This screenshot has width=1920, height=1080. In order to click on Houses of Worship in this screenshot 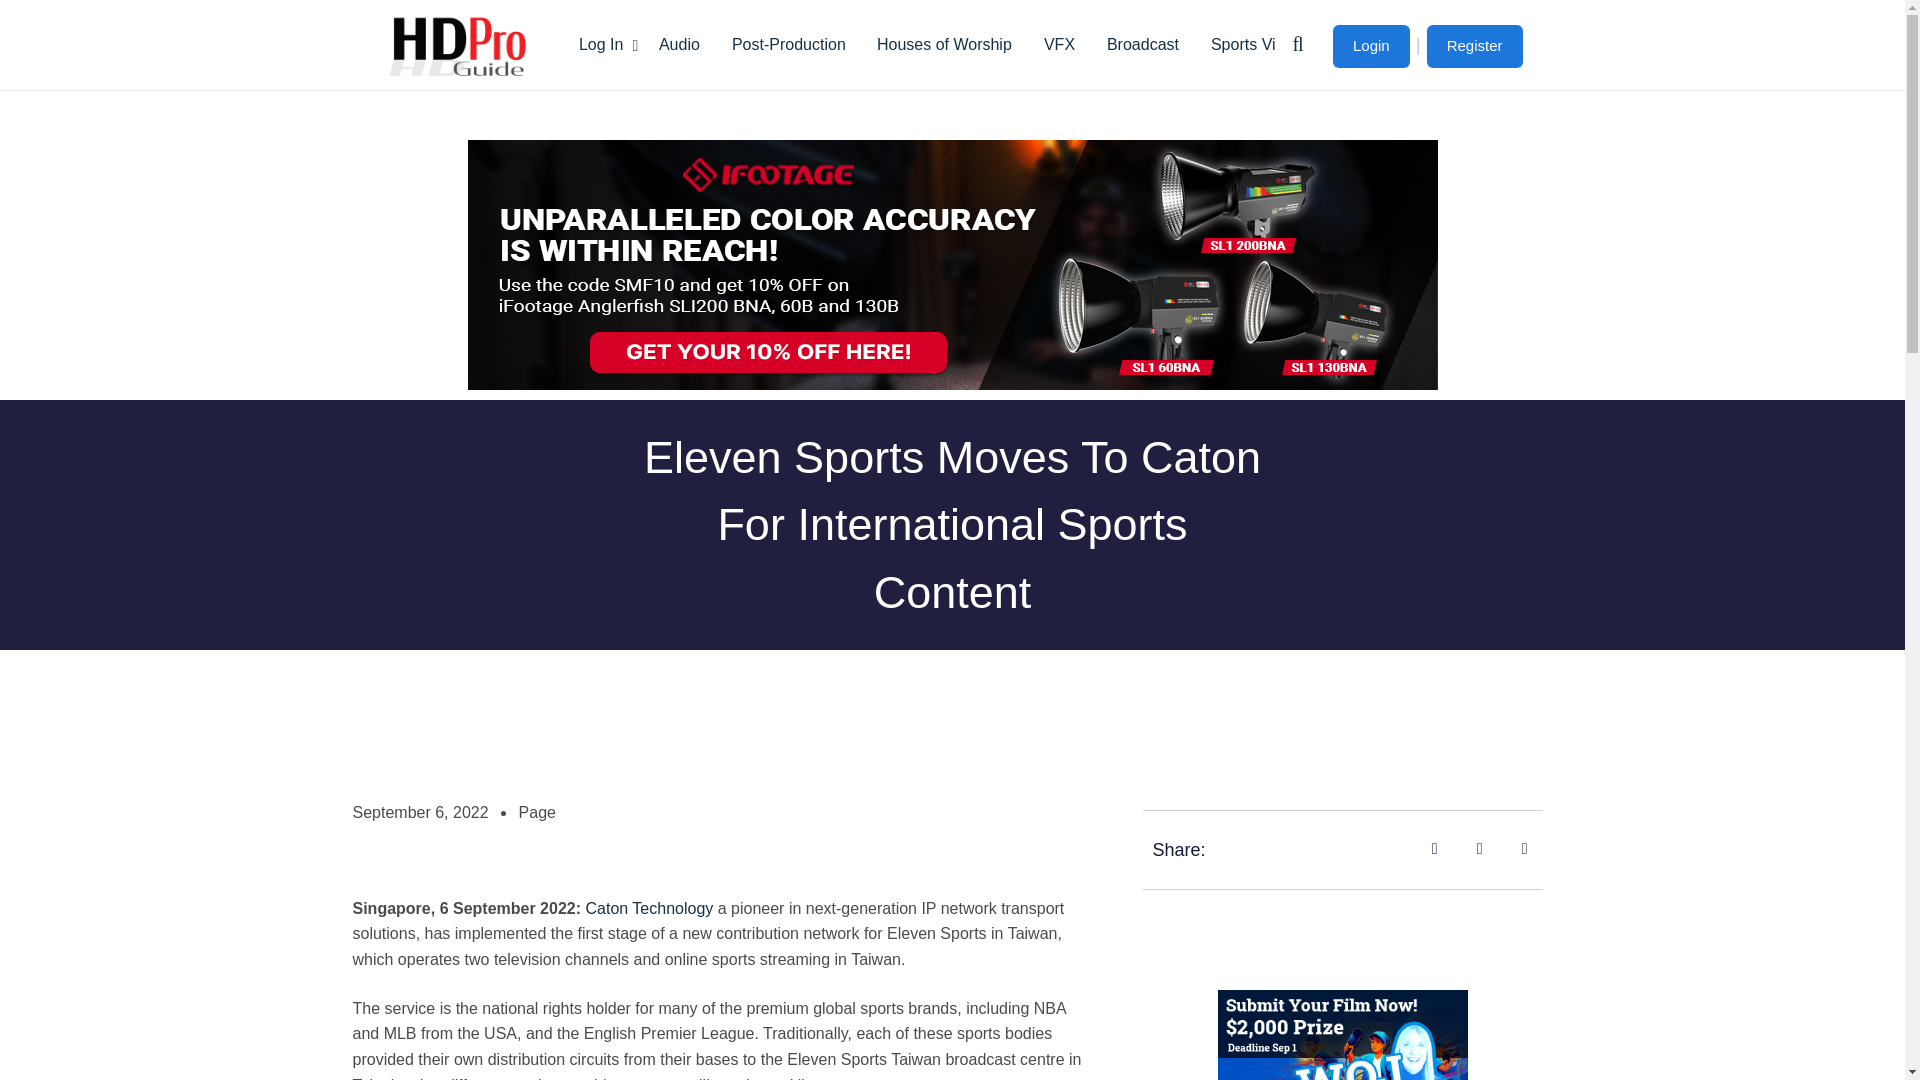, I will do `click(944, 44)`.